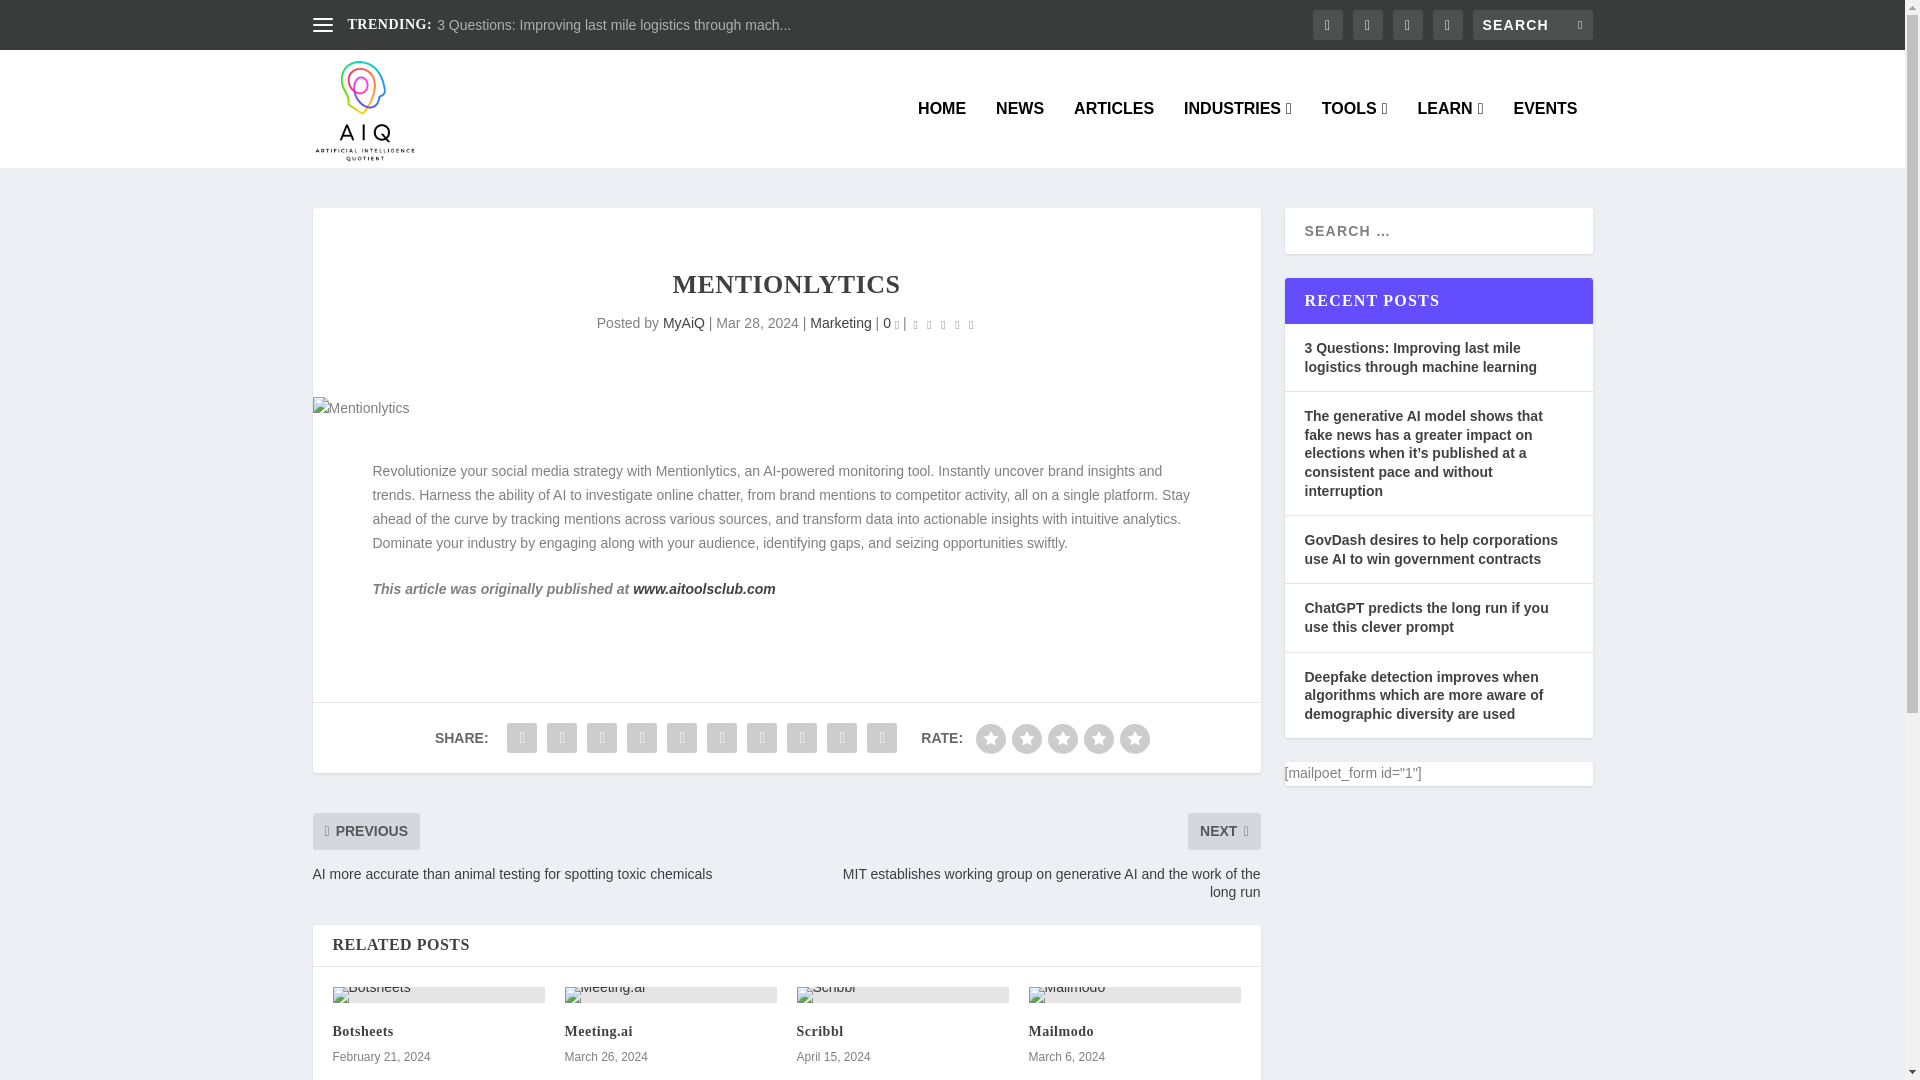 Image resolution: width=1920 pixels, height=1080 pixels. I want to click on EVENTS, so click(1544, 134).